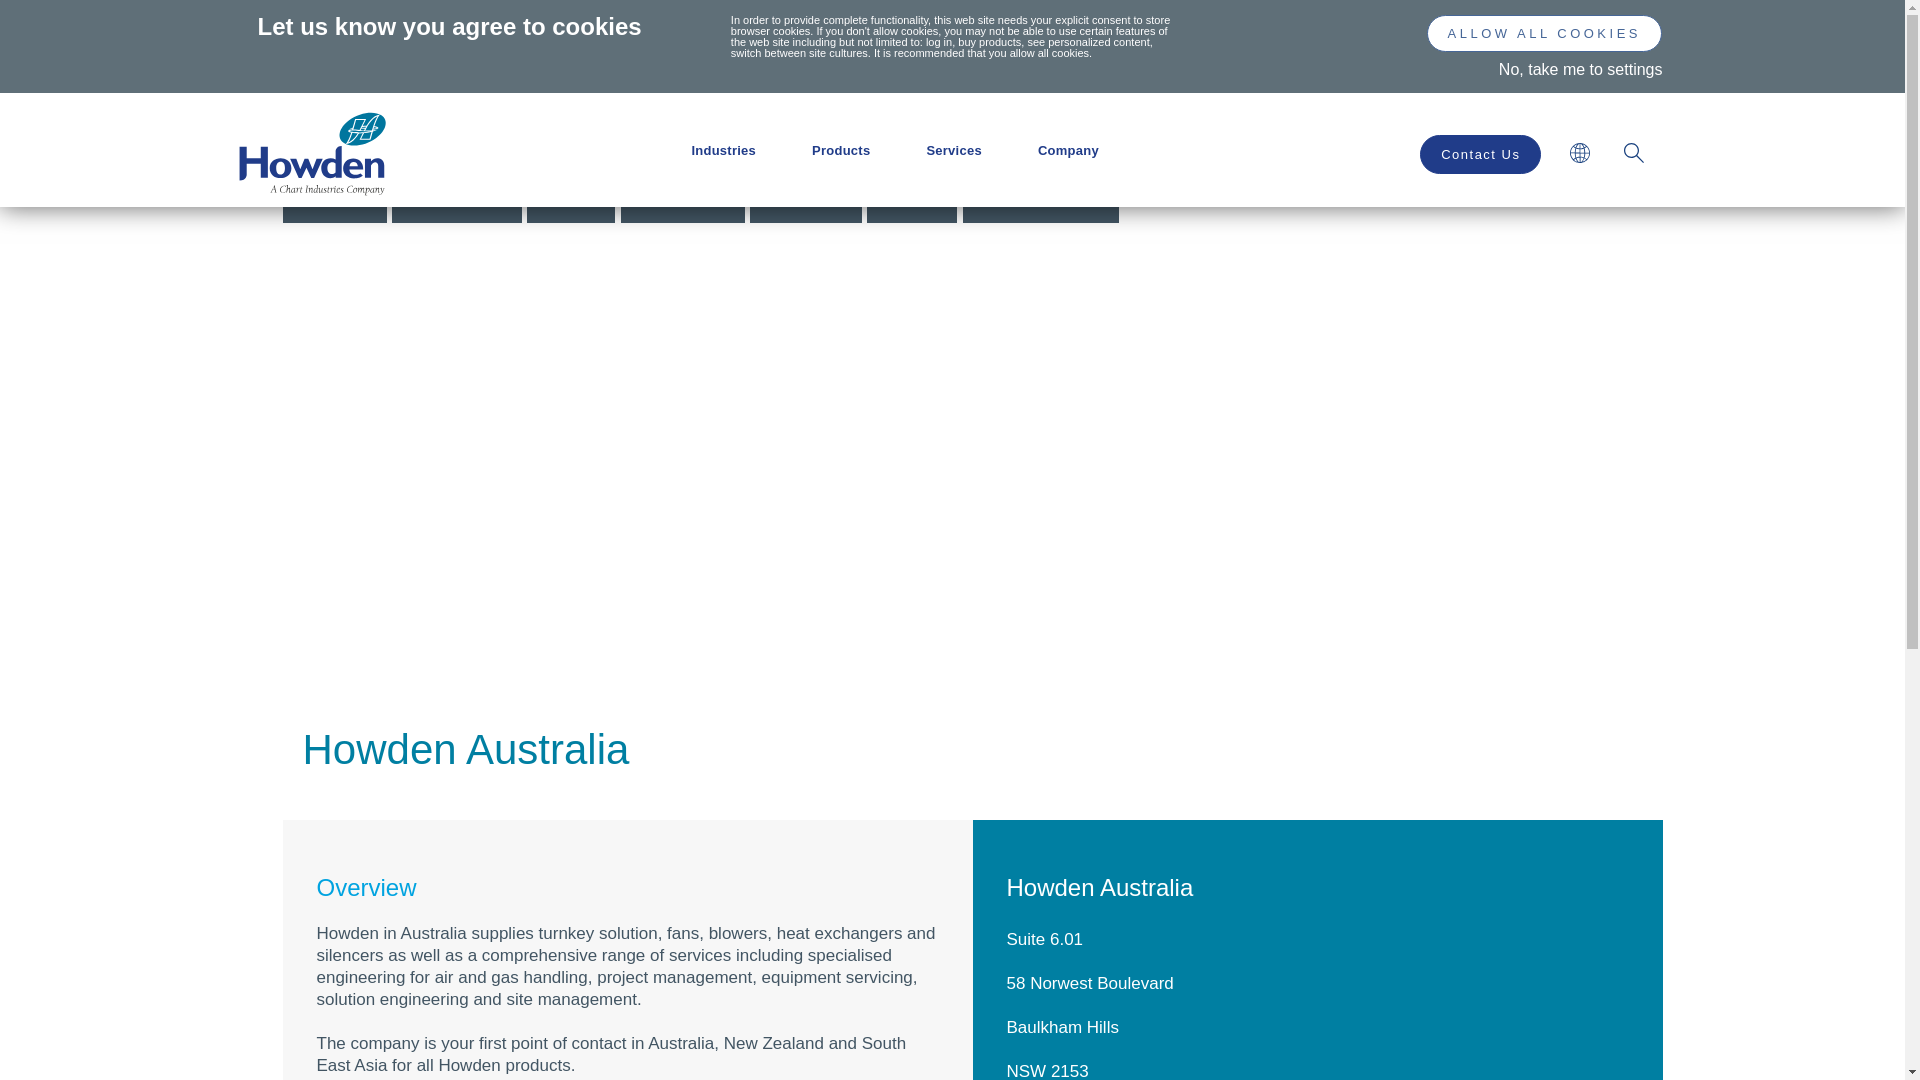 This screenshot has height=1080, width=1920. Describe the element at coordinates (806, 202) in the screenshot. I see `EUROPE` at that location.